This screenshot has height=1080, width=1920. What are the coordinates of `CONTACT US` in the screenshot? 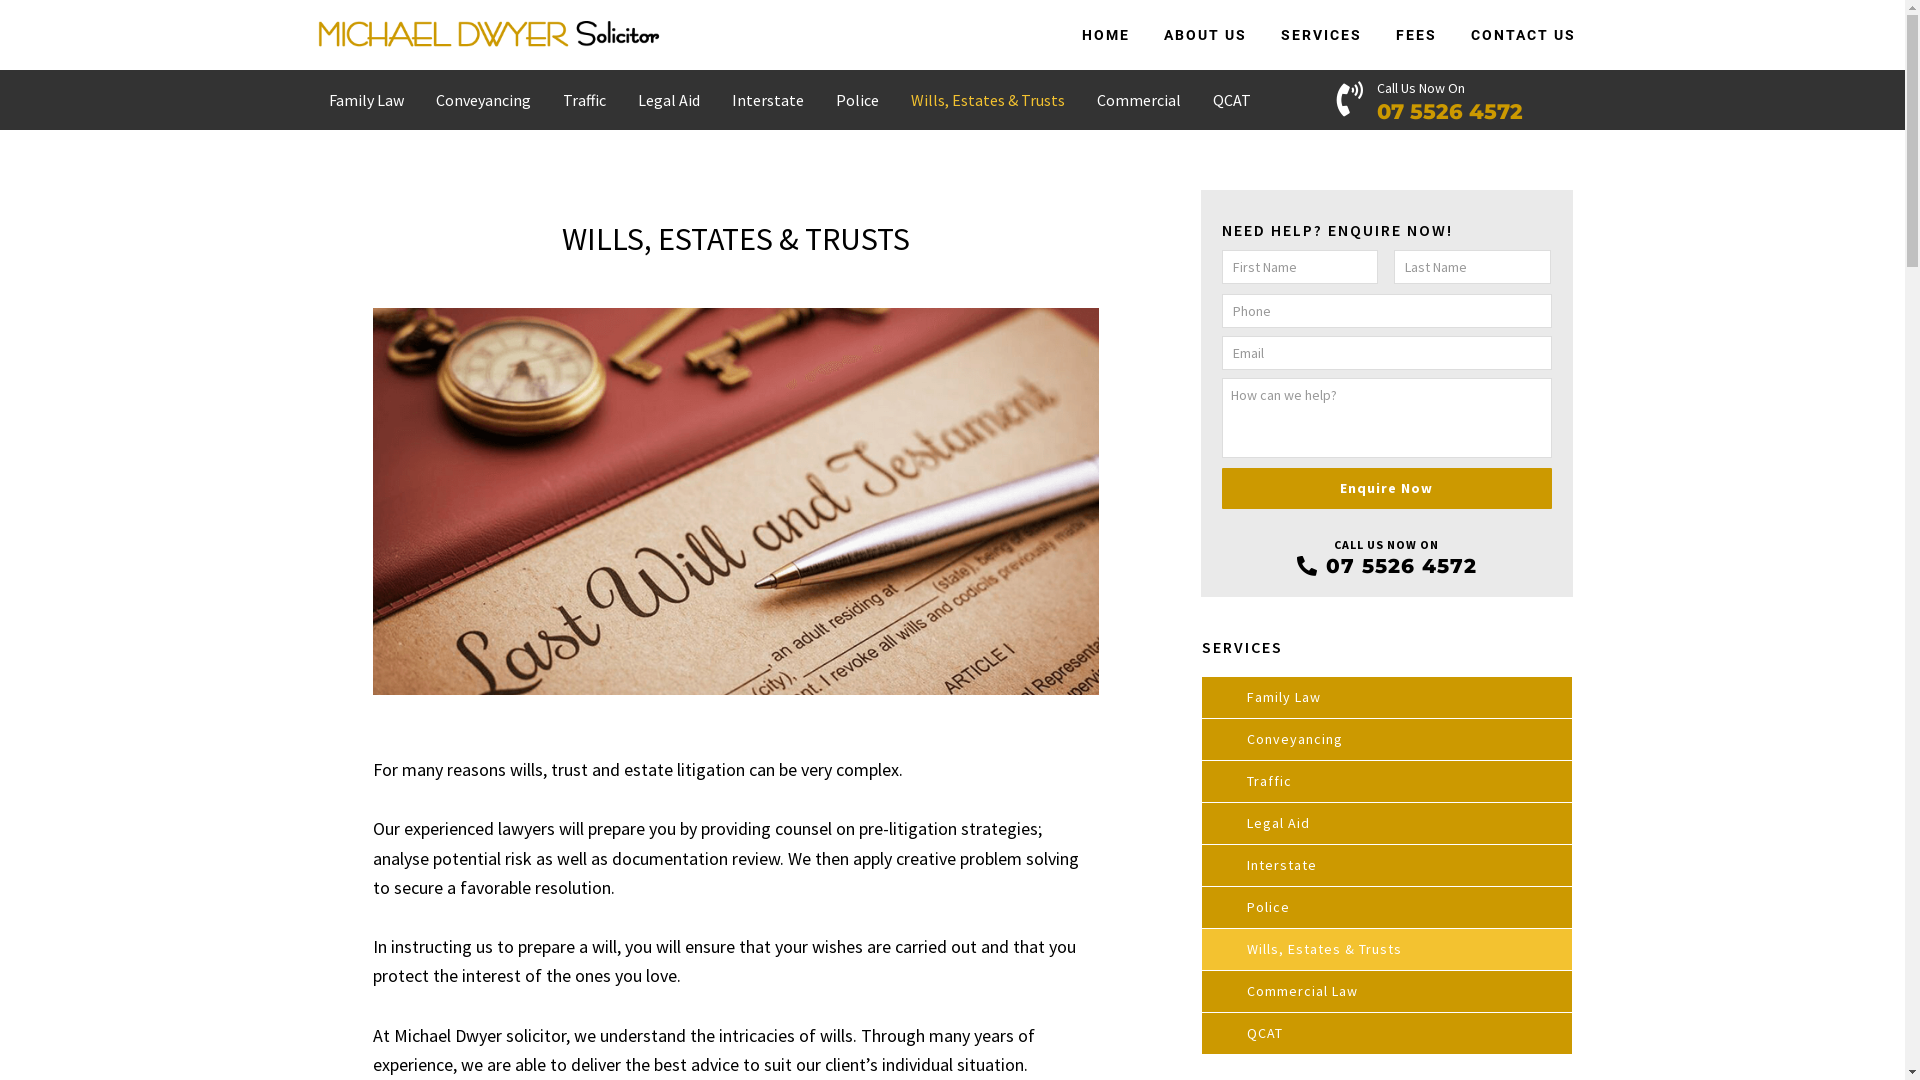 It's located at (1524, 35).